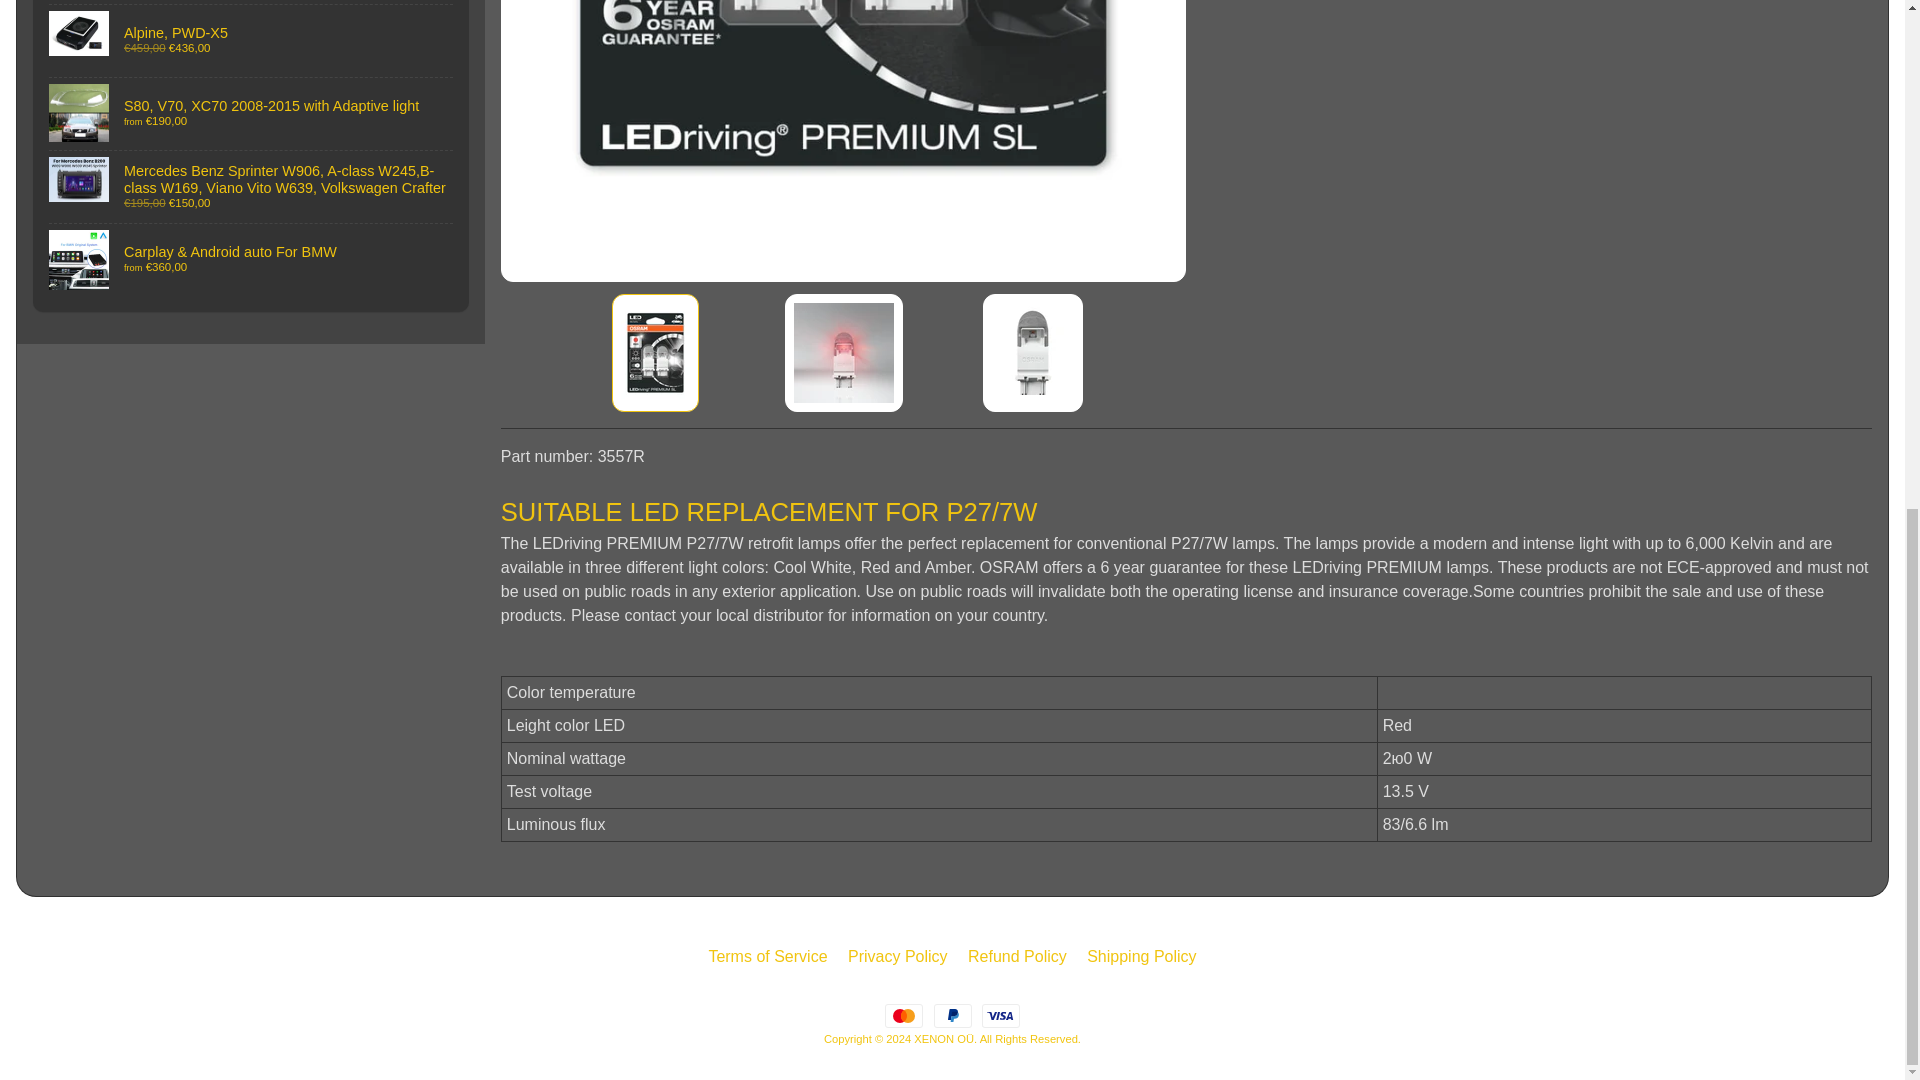 The image size is (1920, 1080). What do you see at coordinates (251, 114) in the screenshot?
I see `S80, V70, XC70 2008-2015 with Adaptive light` at bounding box center [251, 114].